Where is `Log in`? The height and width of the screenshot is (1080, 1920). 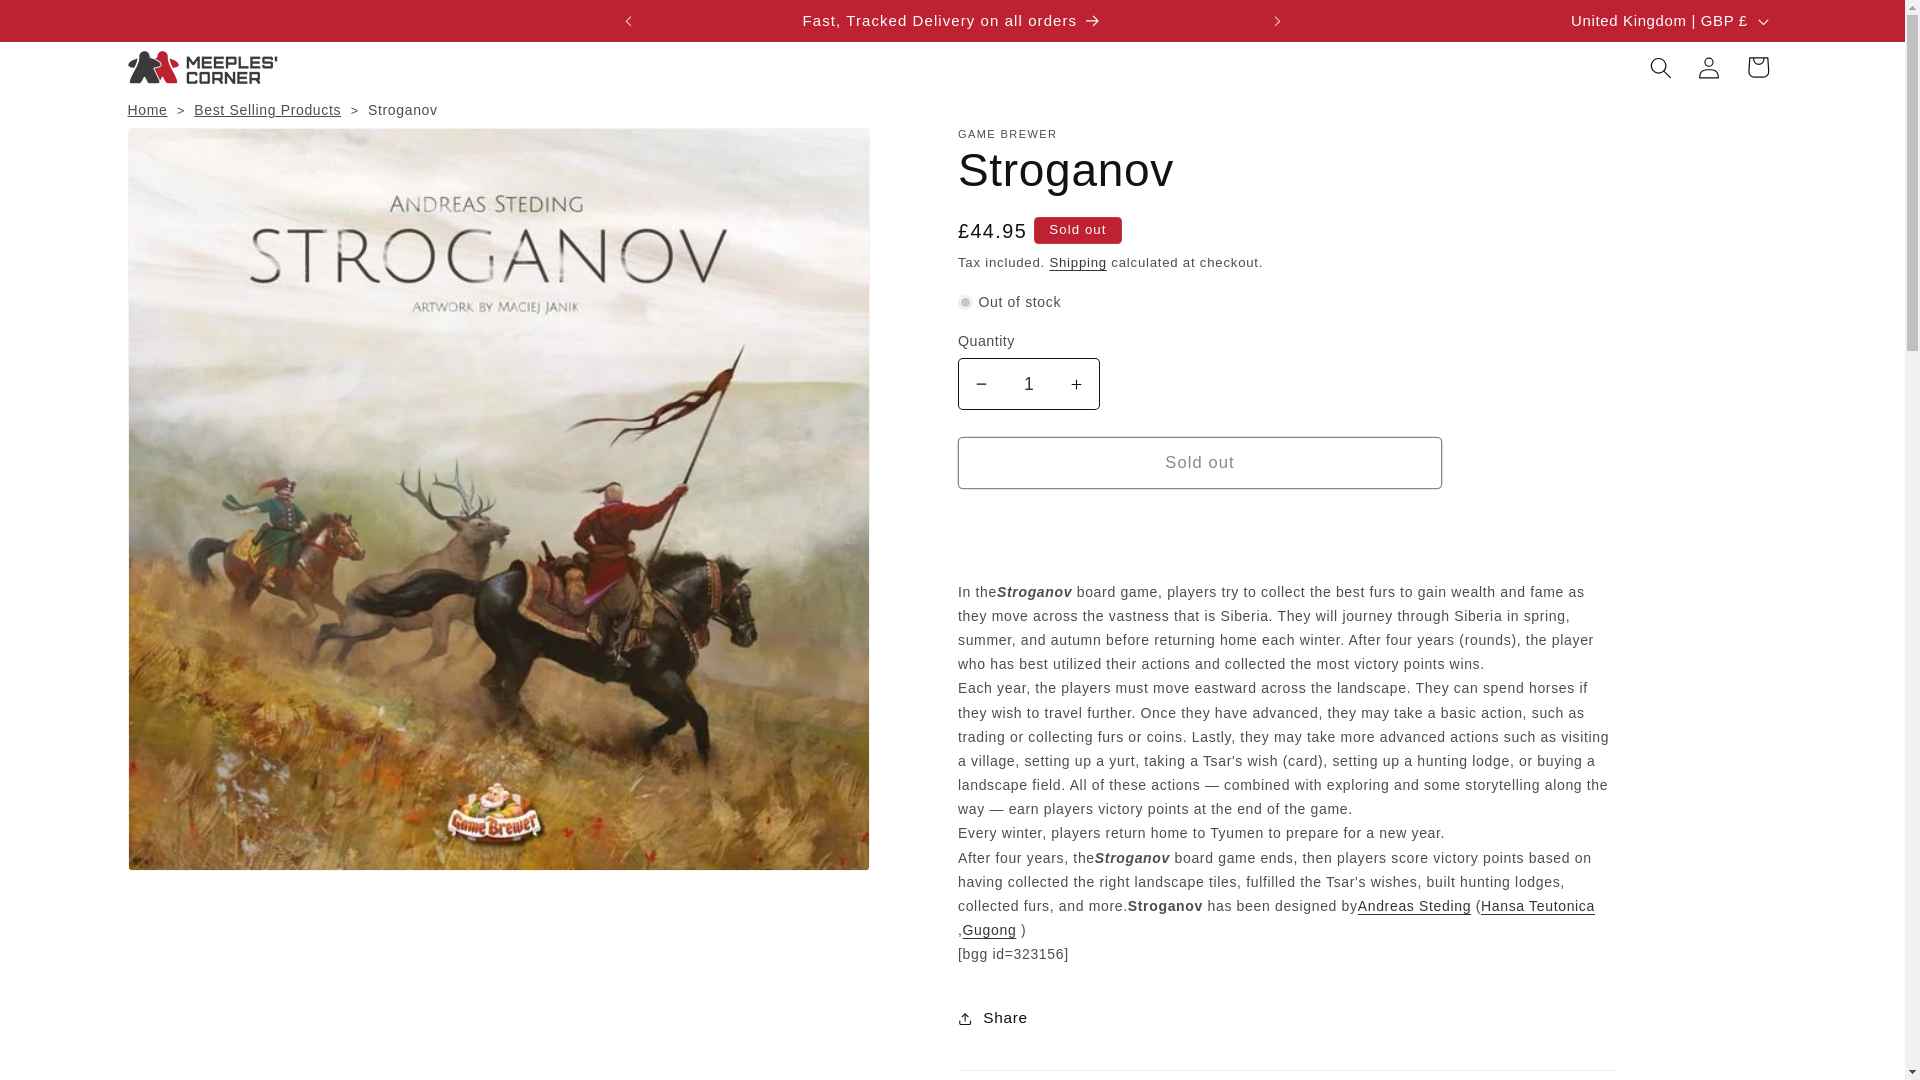 Log in is located at coordinates (1709, 66).